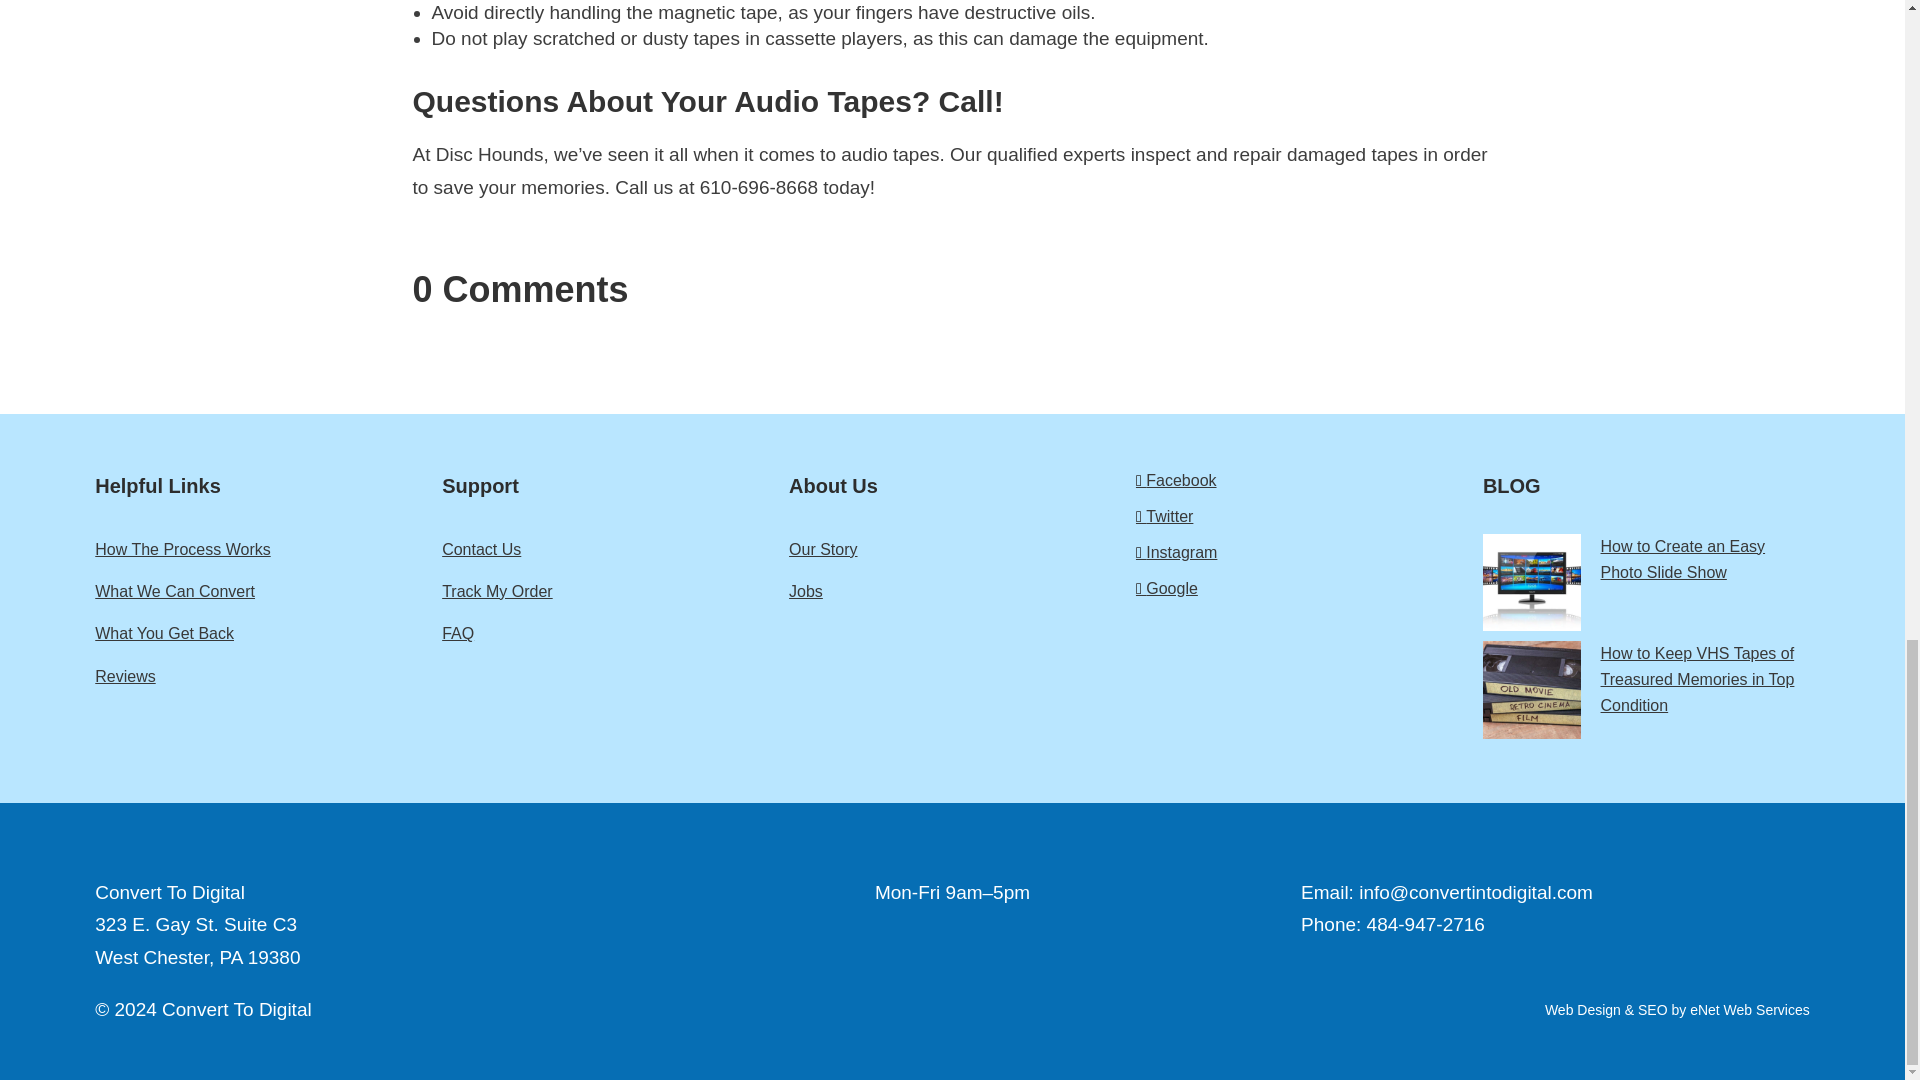 This screenshot has width=1920, height=1080. What do you see at coordinates (952, 549) in the screenshot?
I see `Our Story` at bounding box center [952, 549].